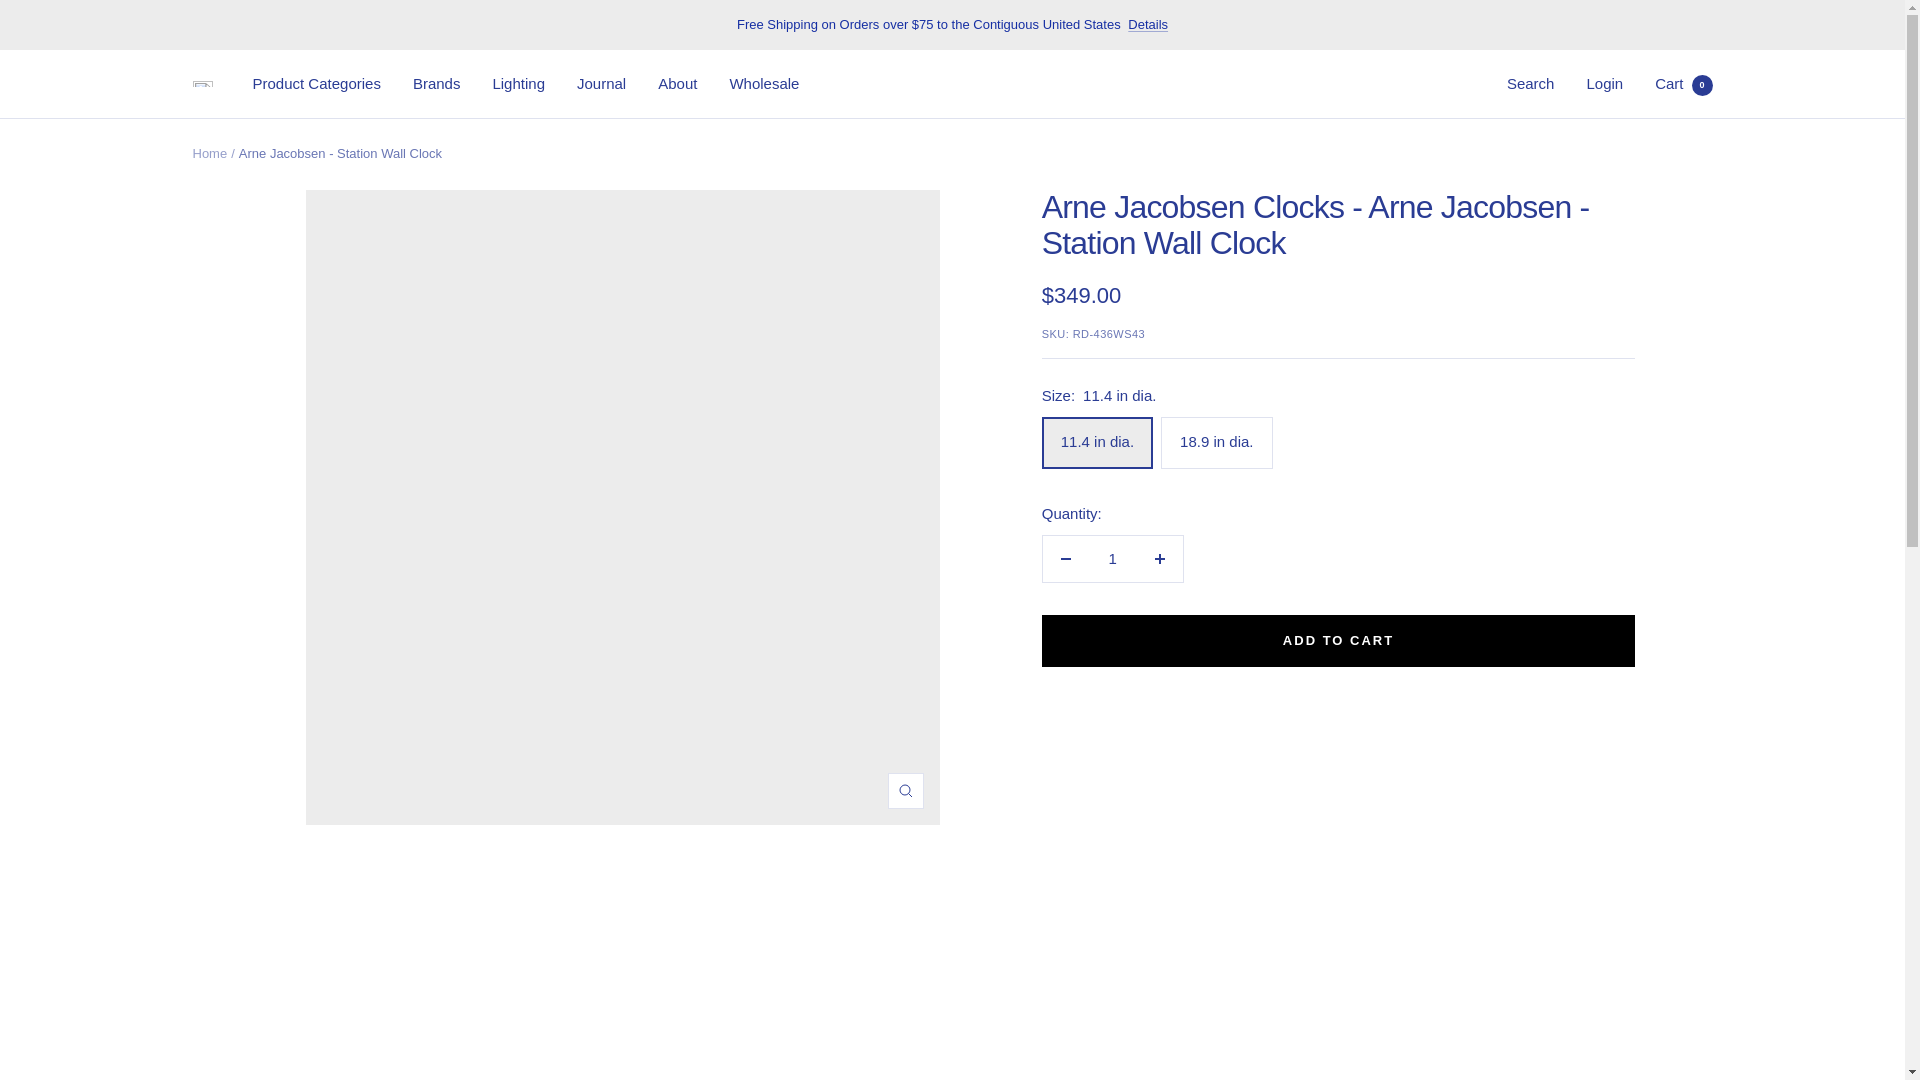  Describe the element at coordinates (1604, 82) in the screenshot. I see `Brands` at that location.